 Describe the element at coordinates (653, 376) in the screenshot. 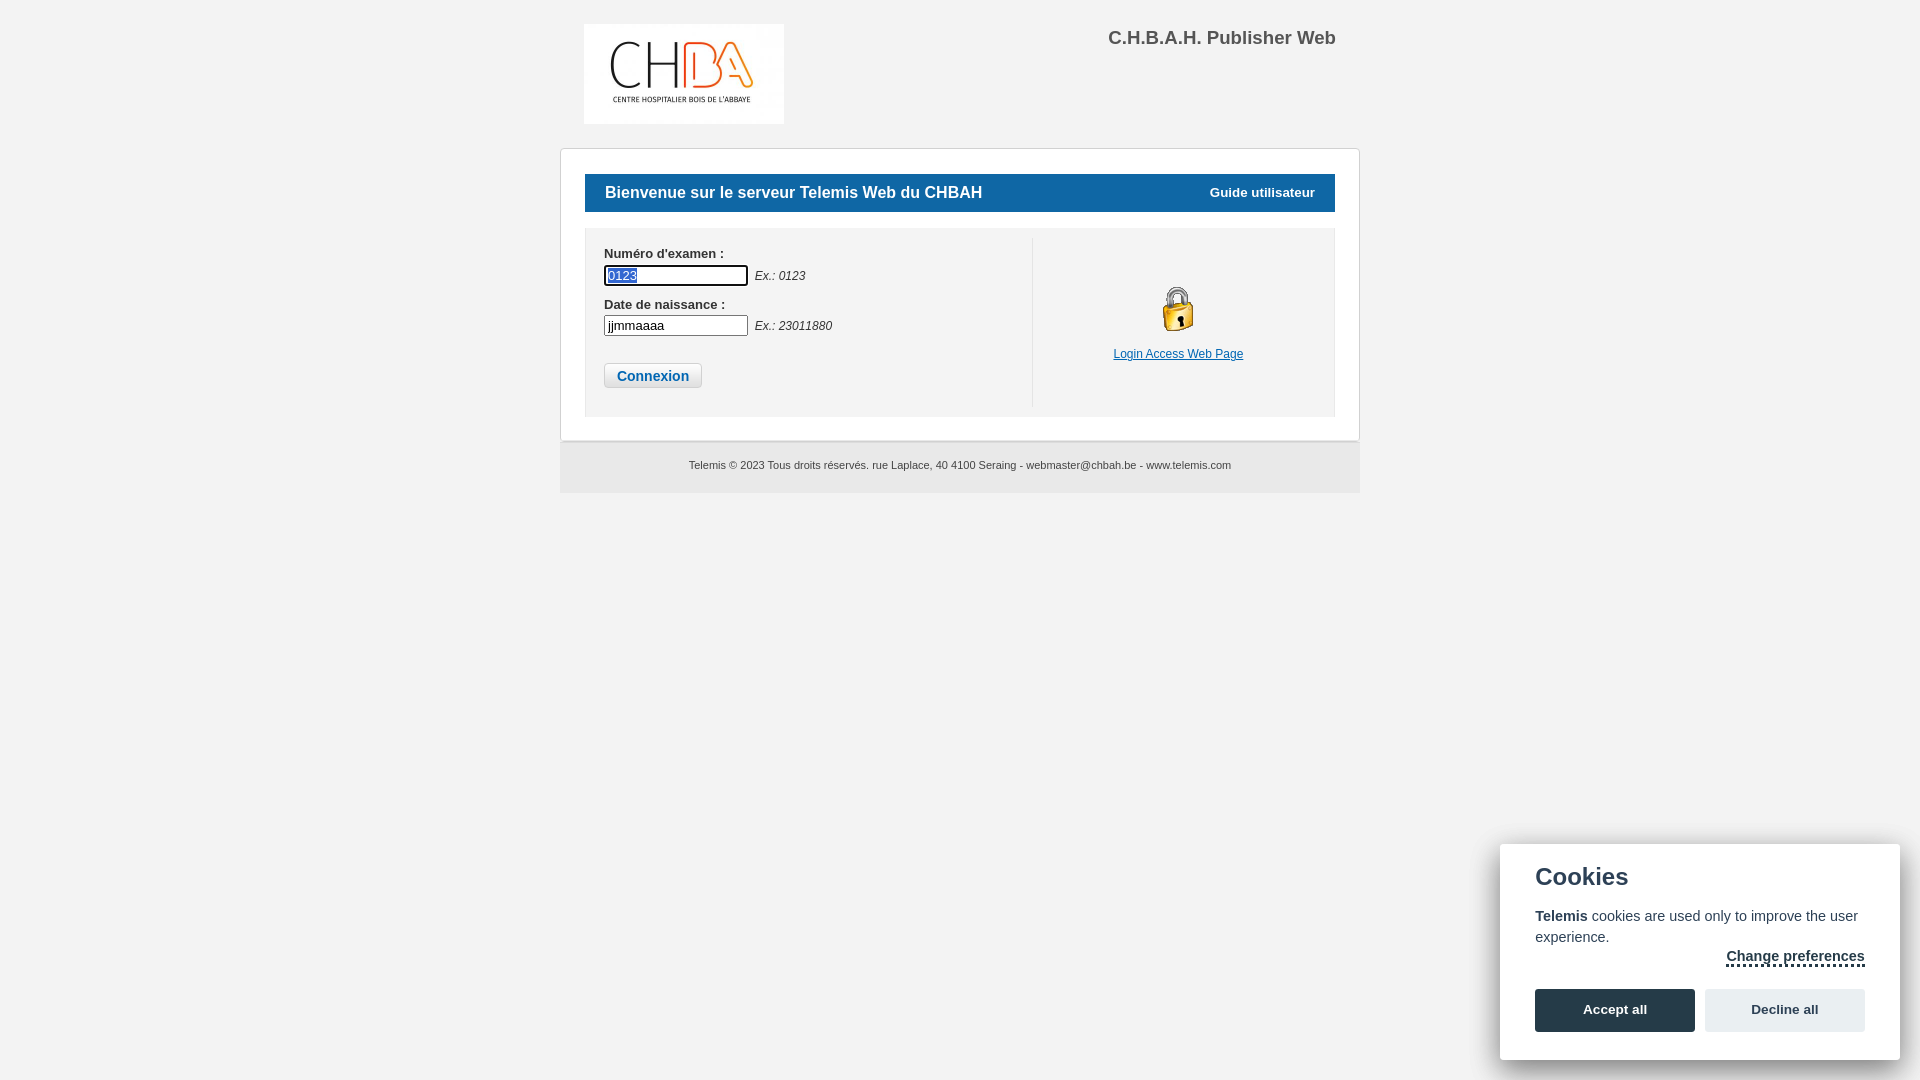

I see ` Connexion ` at that location.